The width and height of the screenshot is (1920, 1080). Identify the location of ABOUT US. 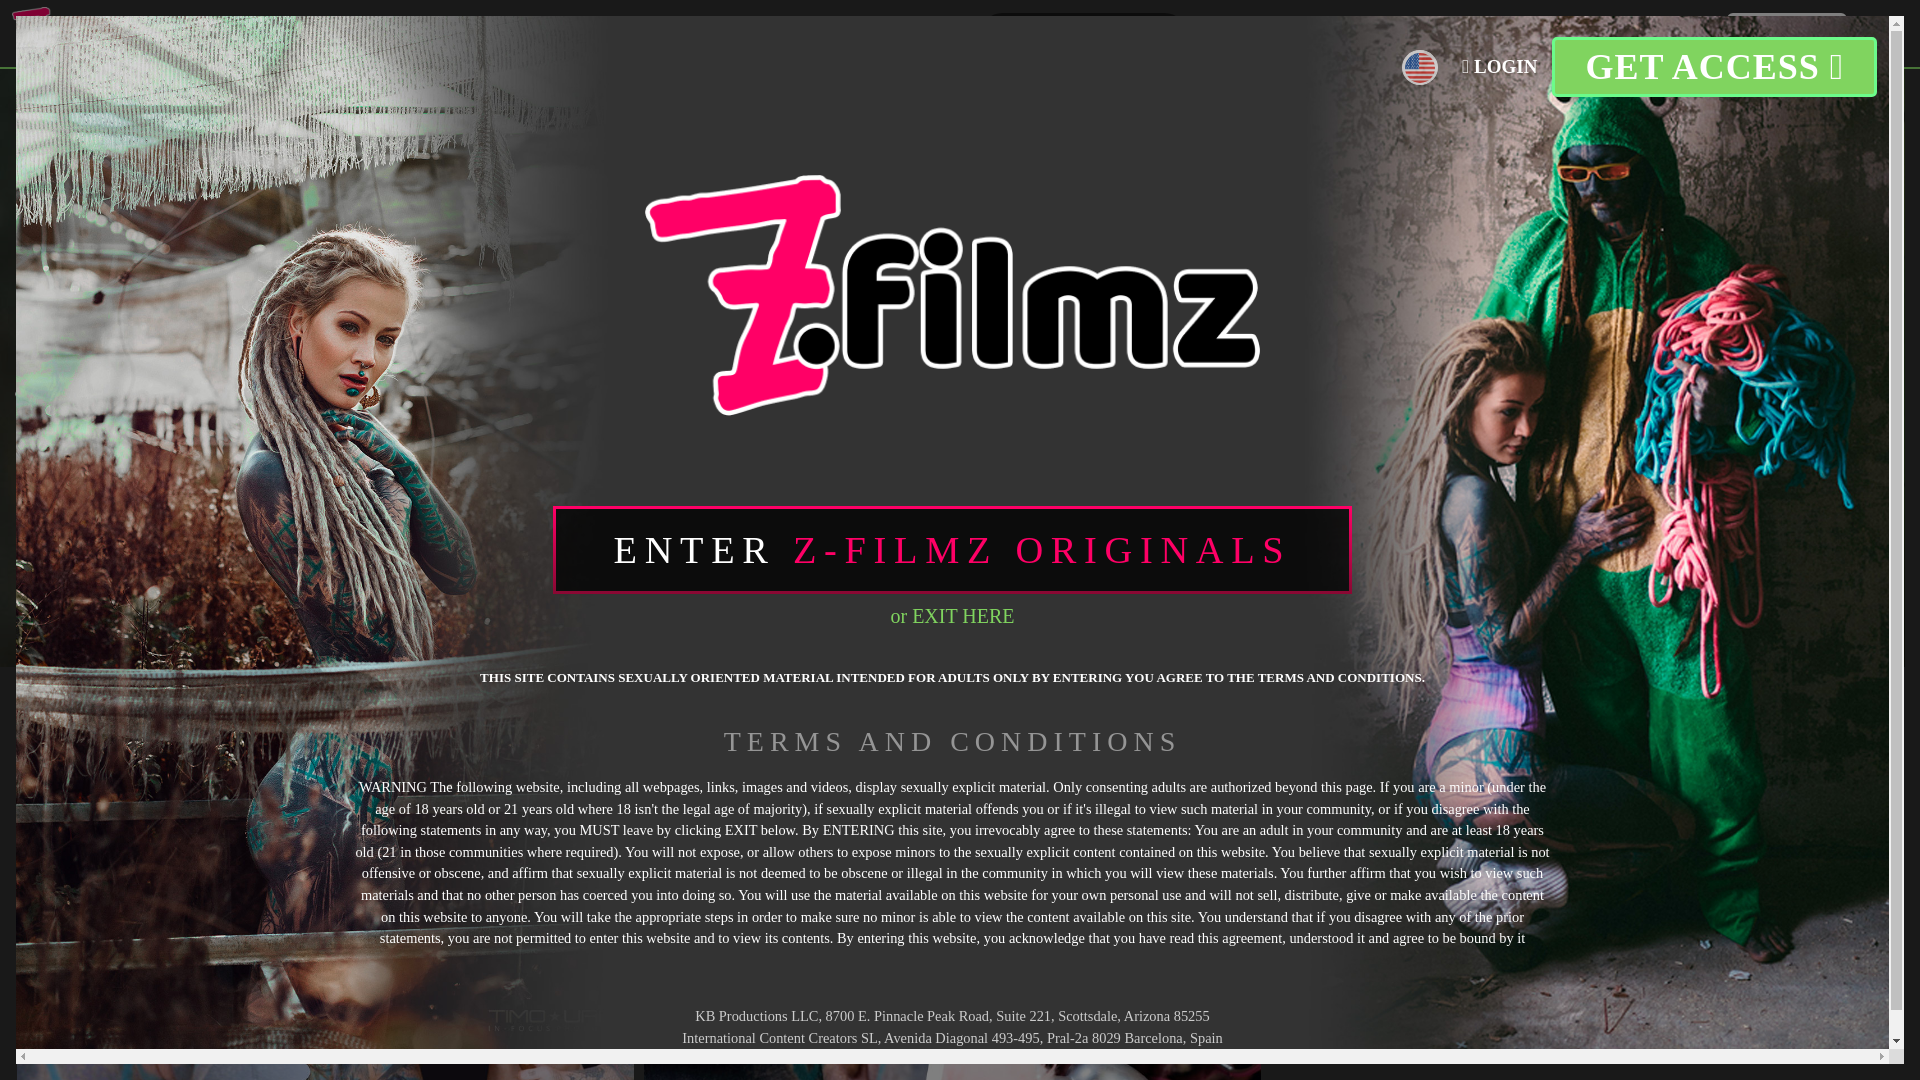
(634, 32).